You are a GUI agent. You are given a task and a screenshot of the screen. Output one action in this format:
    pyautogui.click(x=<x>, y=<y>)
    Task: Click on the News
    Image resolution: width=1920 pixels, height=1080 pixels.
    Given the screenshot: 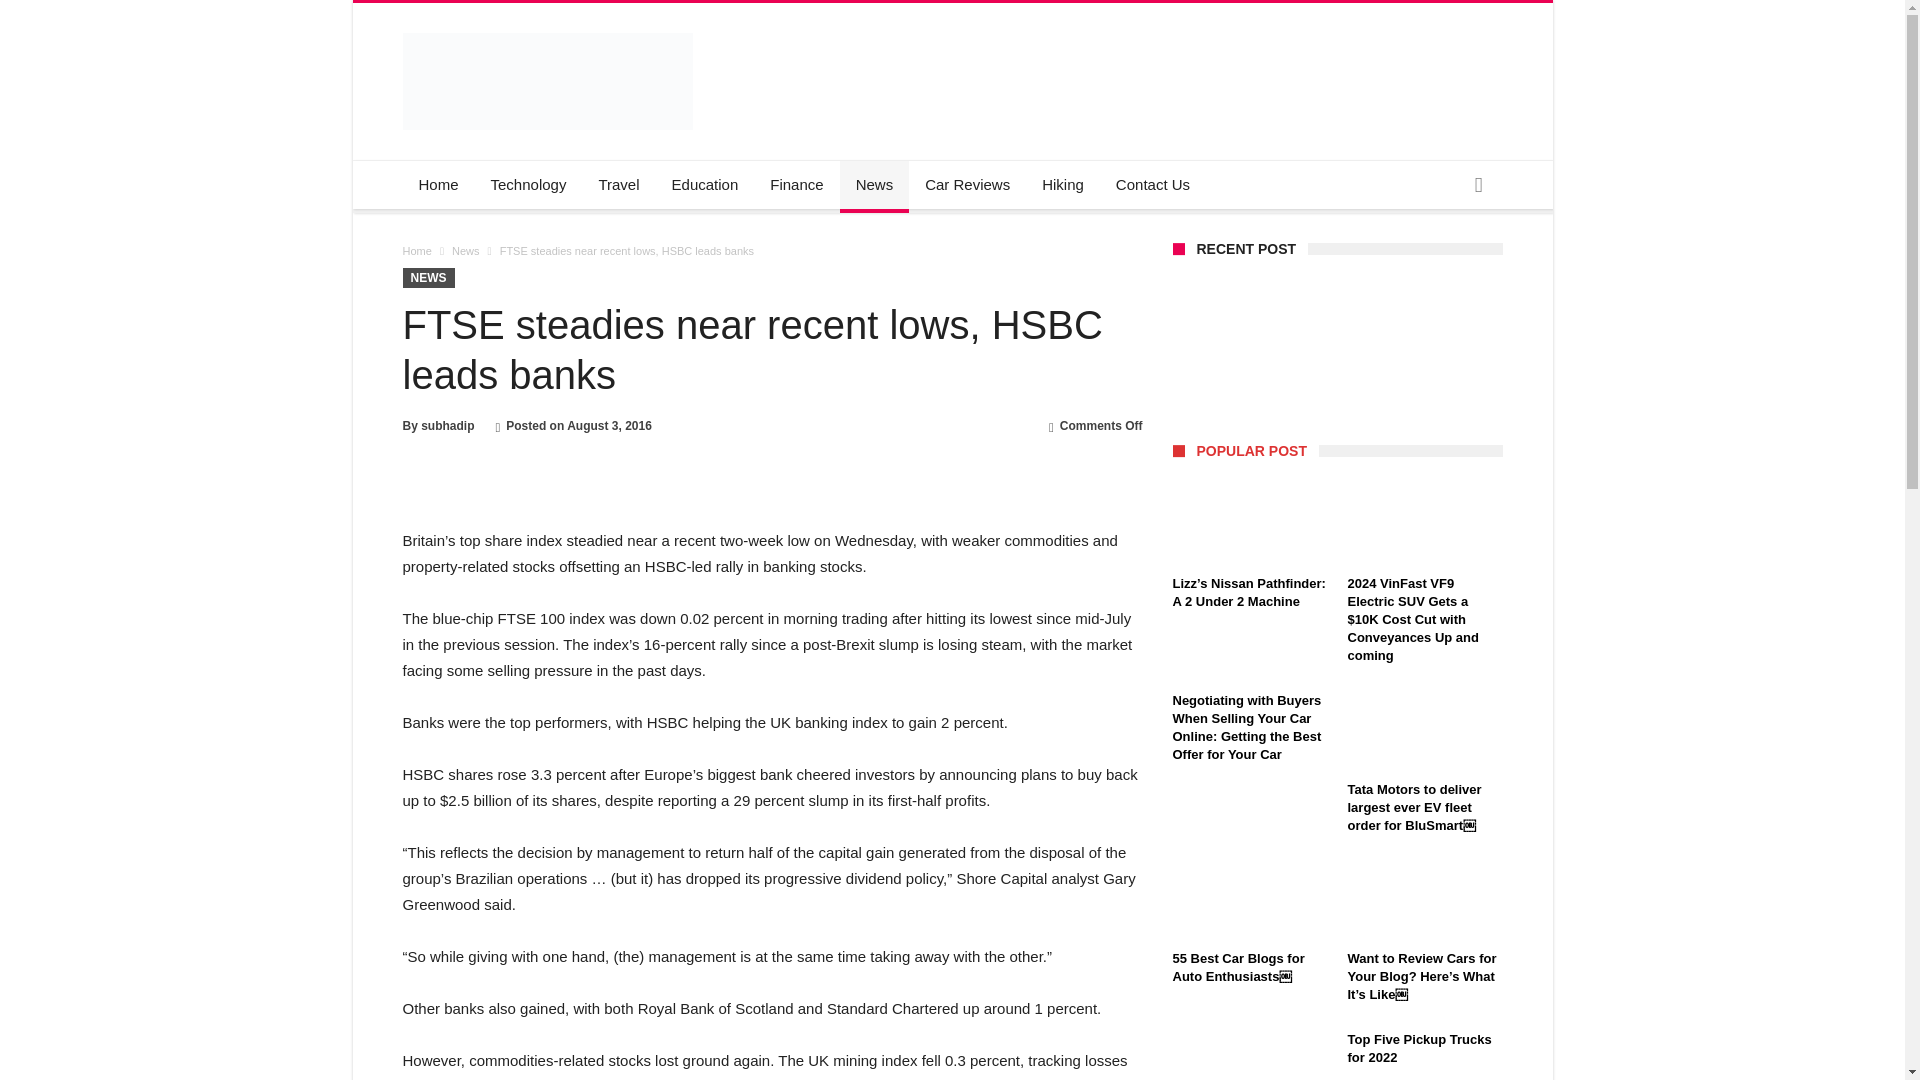 What is the action you would take?
    pyautogui.click(x=875, y=184)
    